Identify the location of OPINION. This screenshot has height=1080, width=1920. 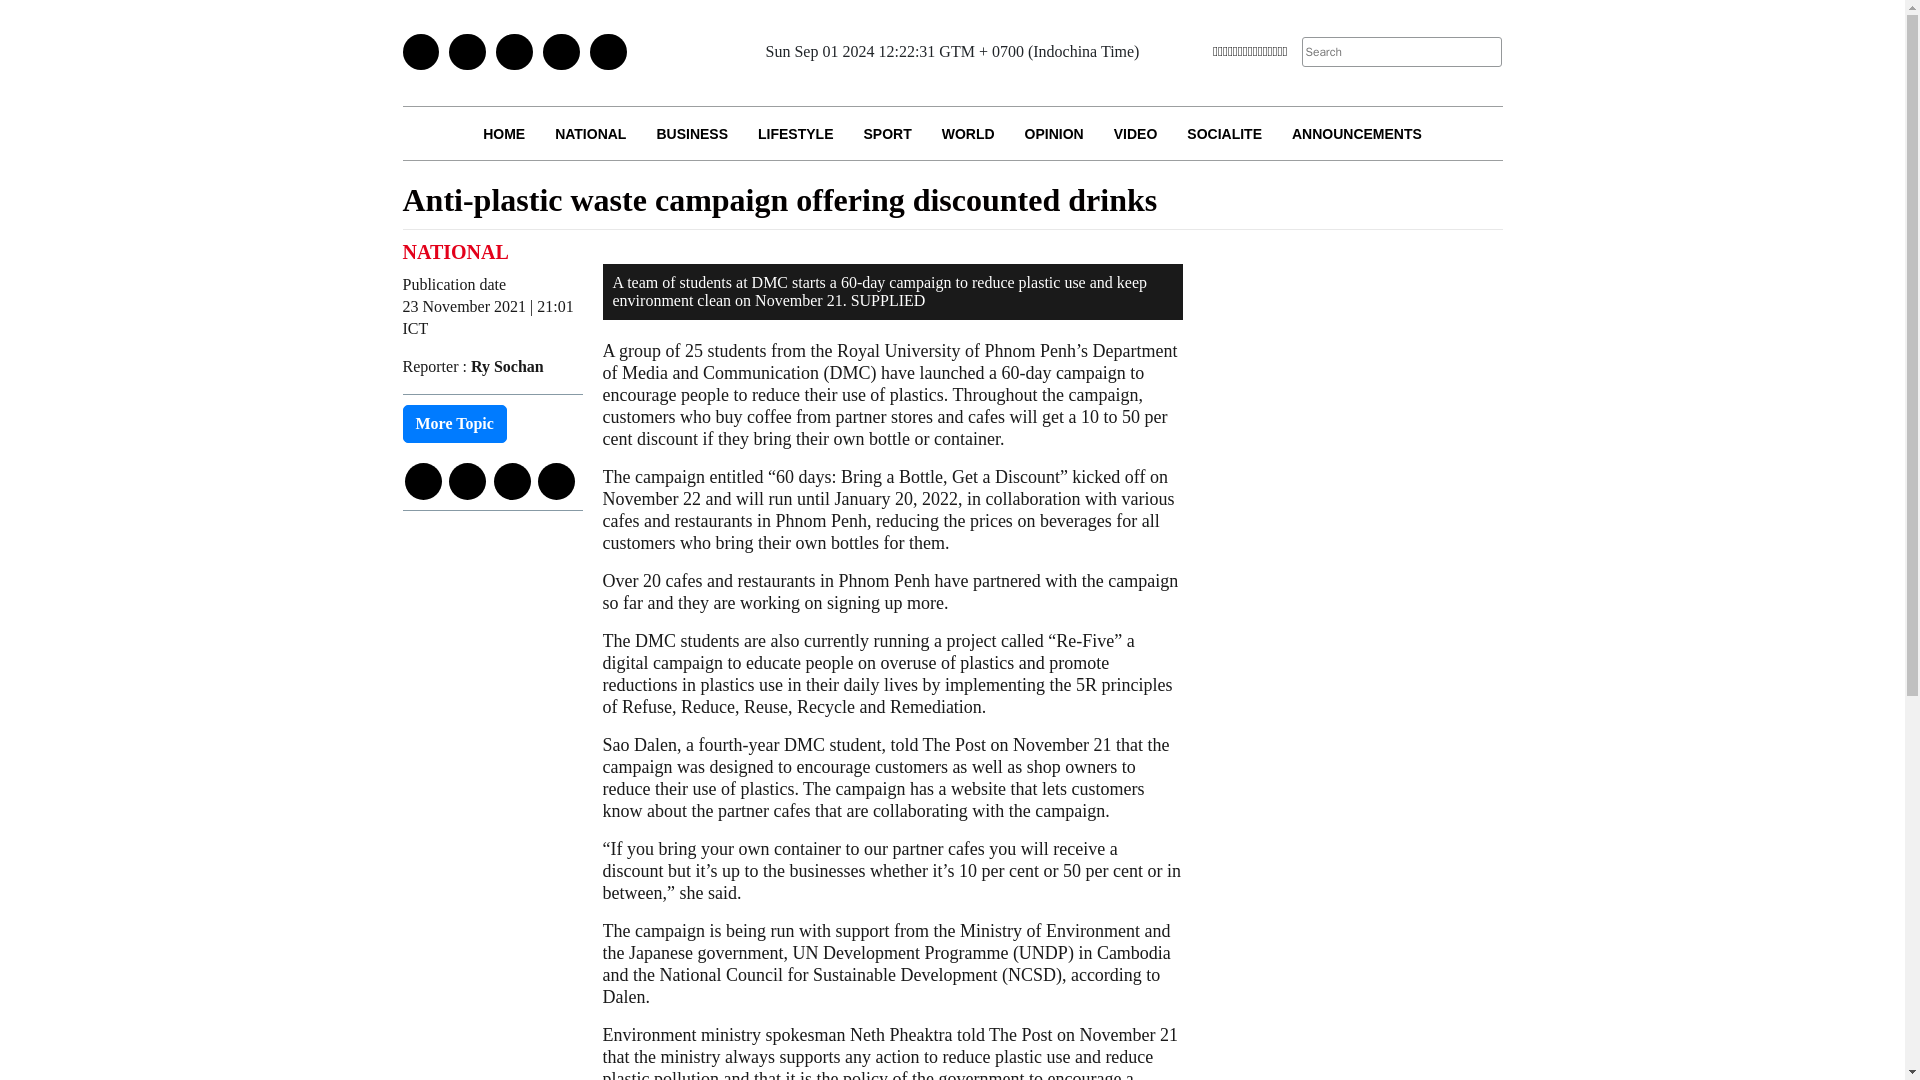
(1054, 132).